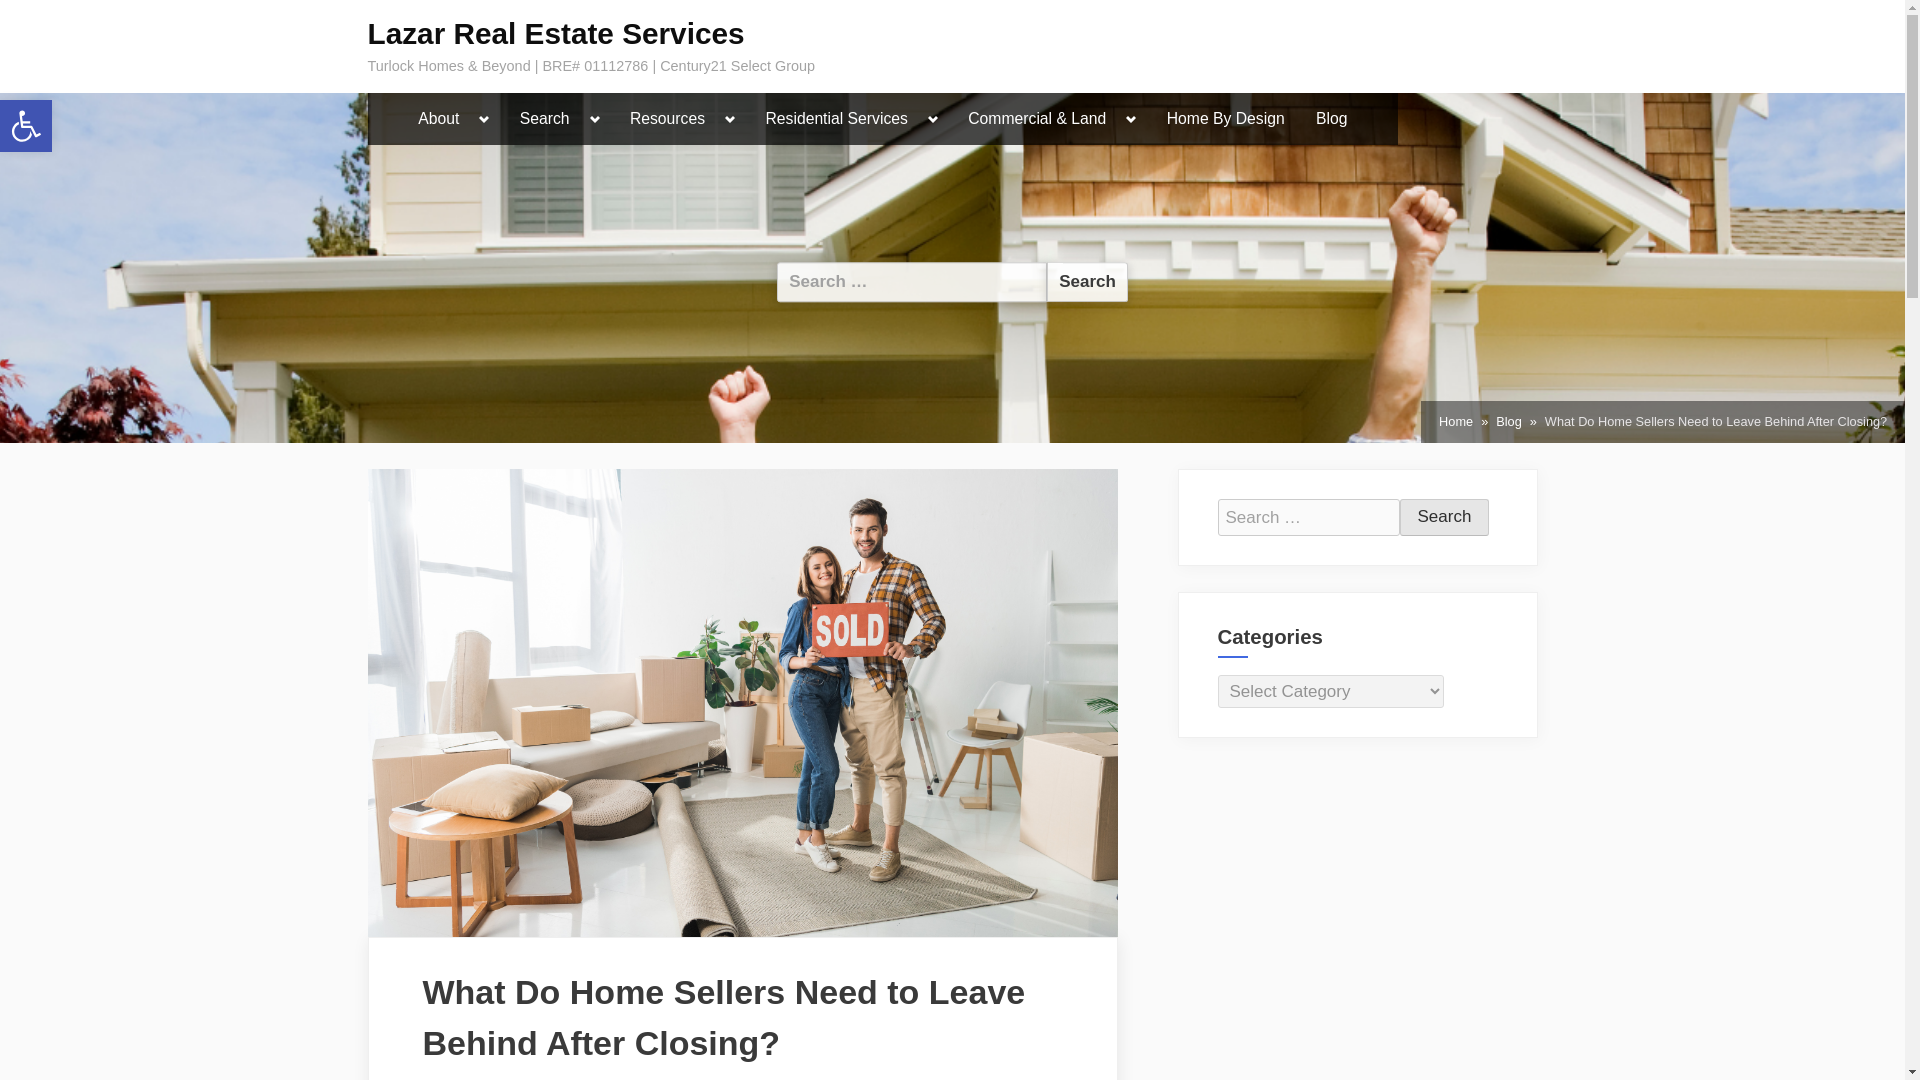 The width and height of the screenshot is (1920, 1080). What do you see at coordinates (1444, 517) in the screenshot?
I see `Search` at bounding box center [1444, 517].